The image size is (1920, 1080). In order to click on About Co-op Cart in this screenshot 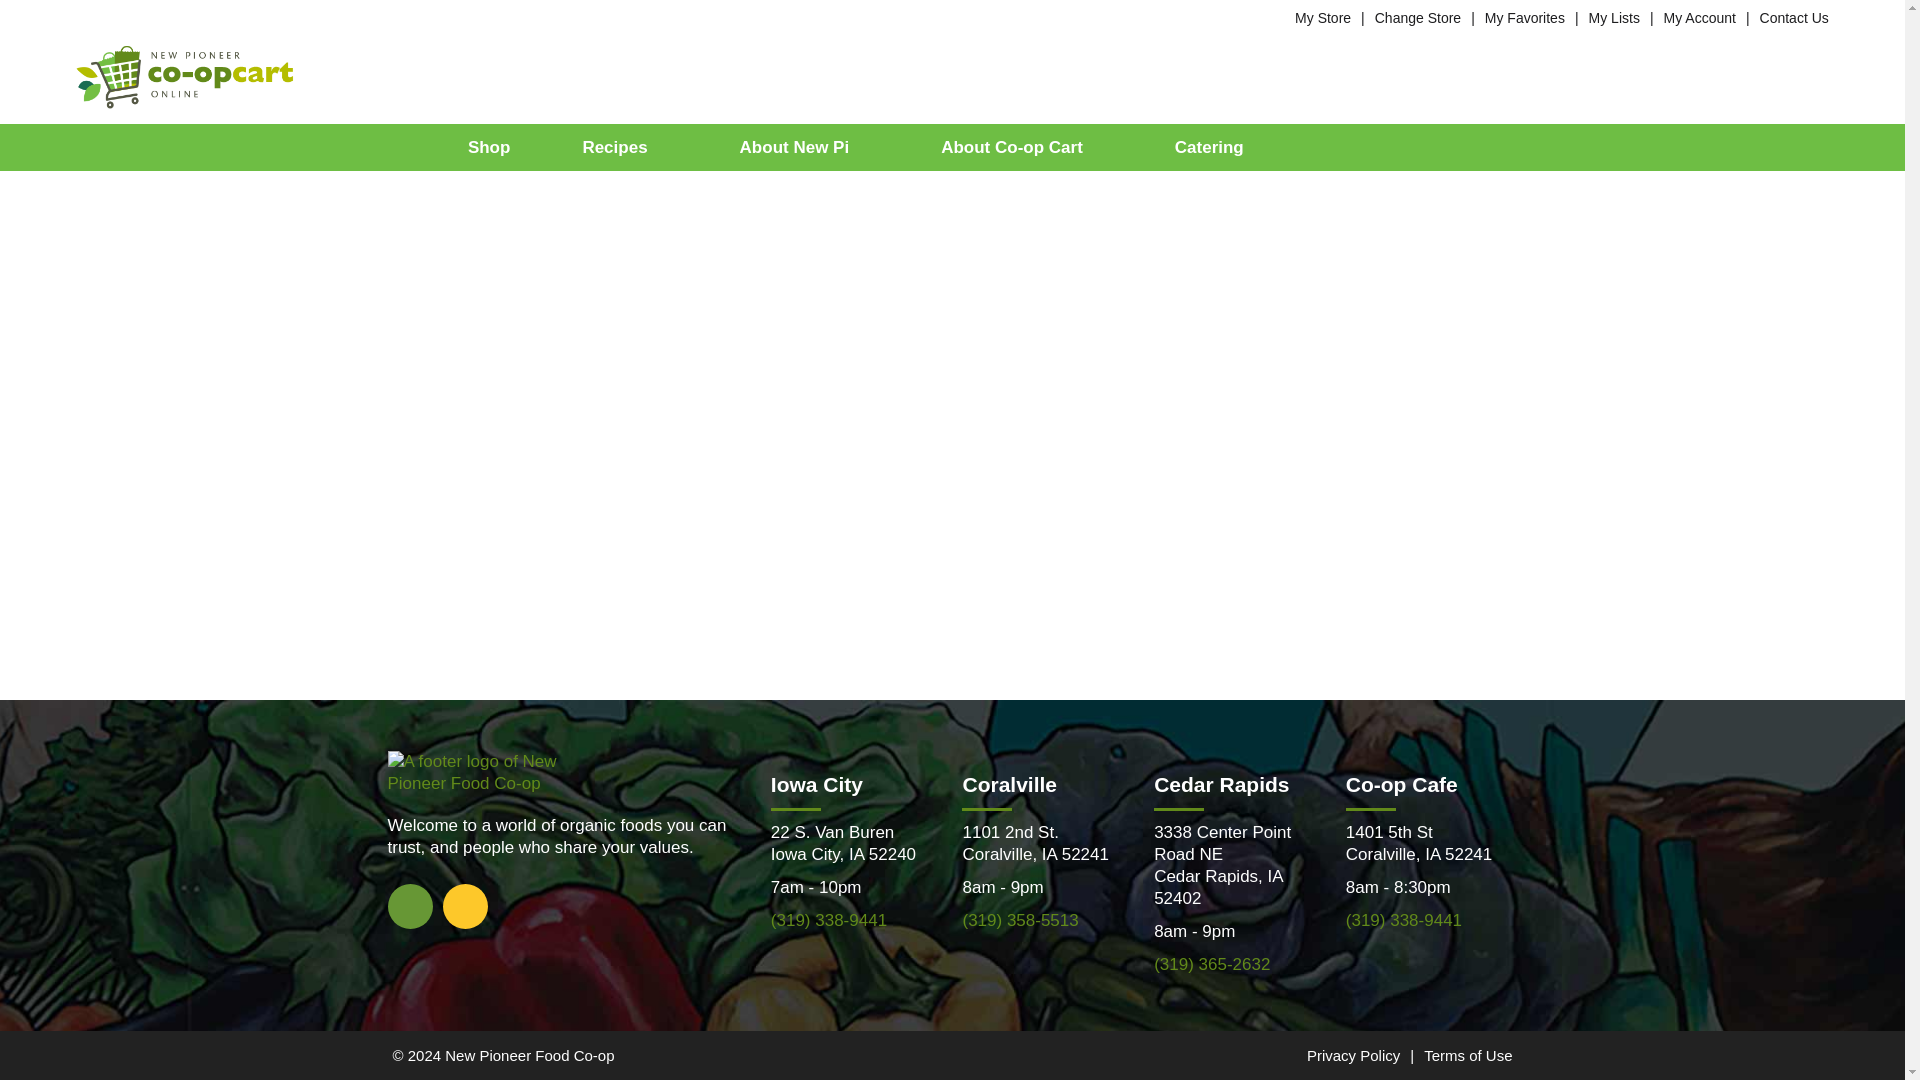, I will do `click(1021, 147)`.